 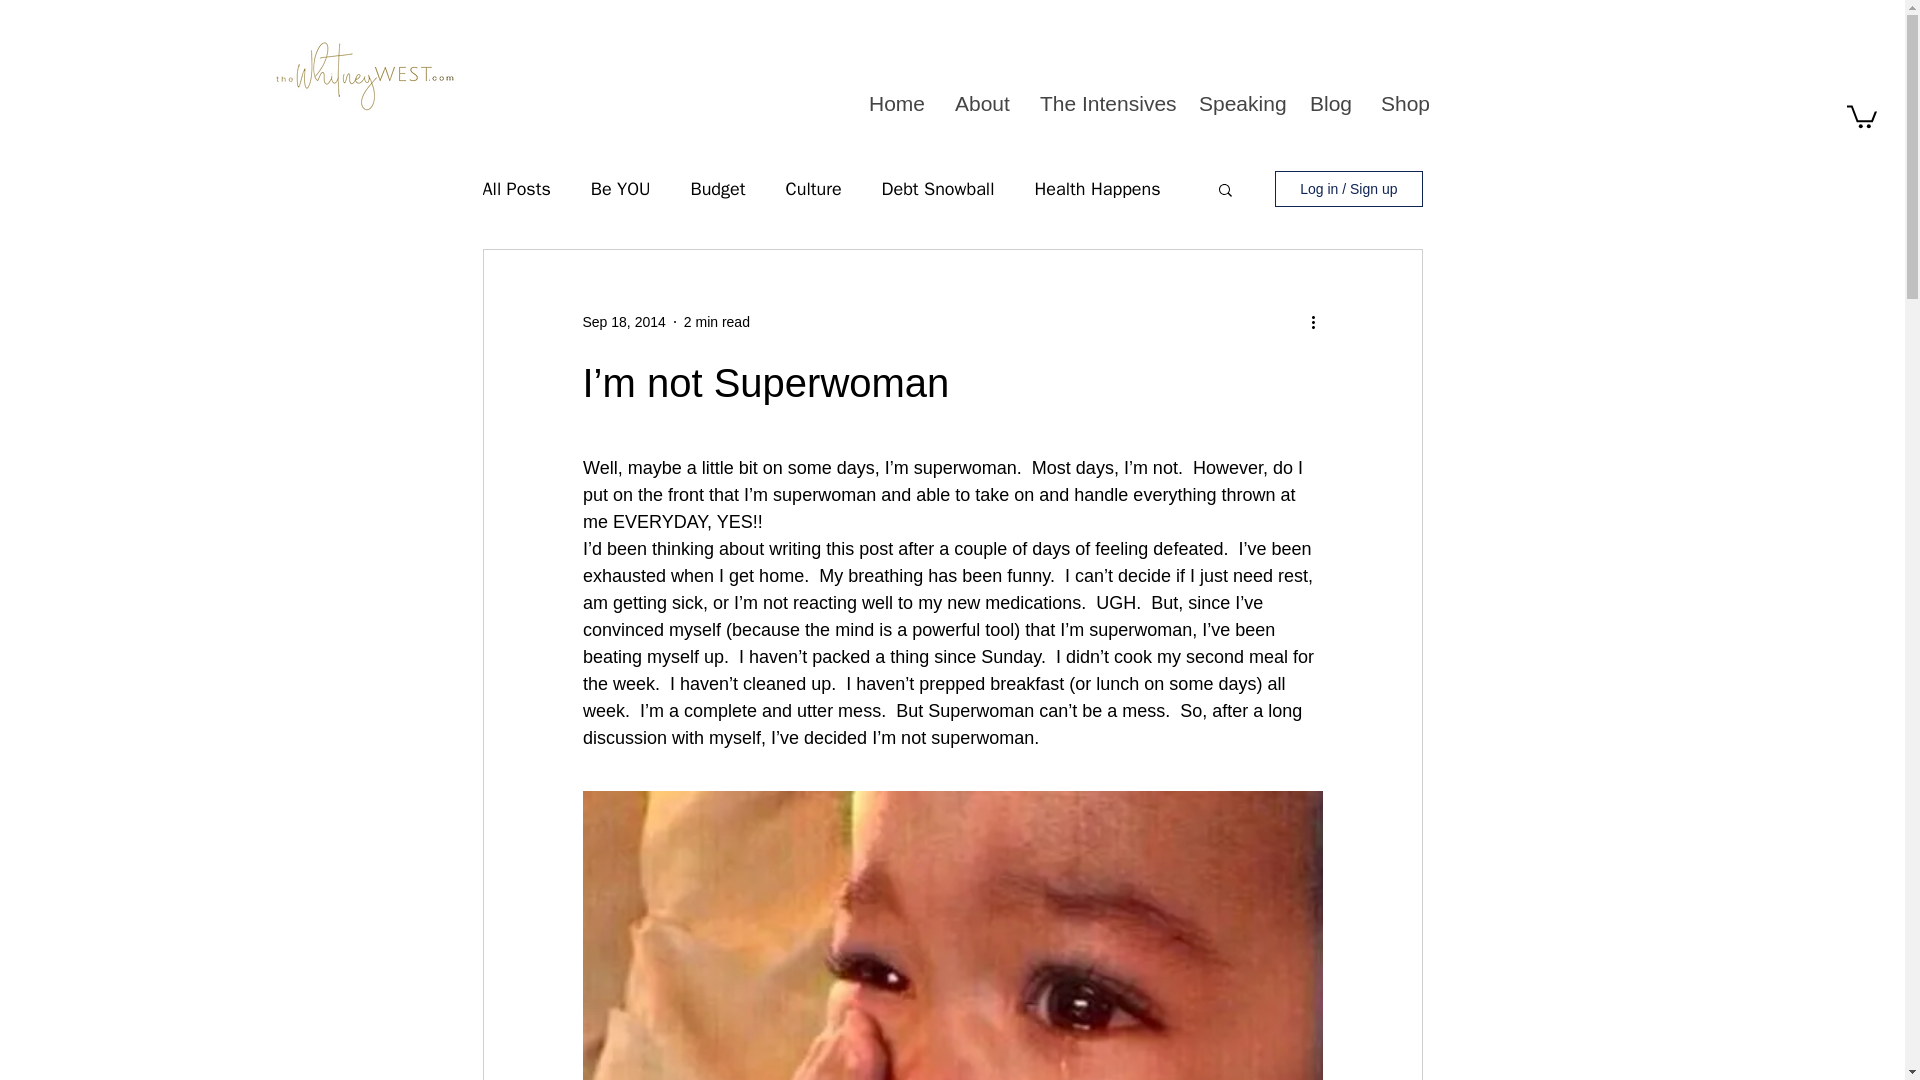 What do you see at coordinates (620, 188) in the screenshot?
I see `Be YOU` at bounding box center [620, 188].